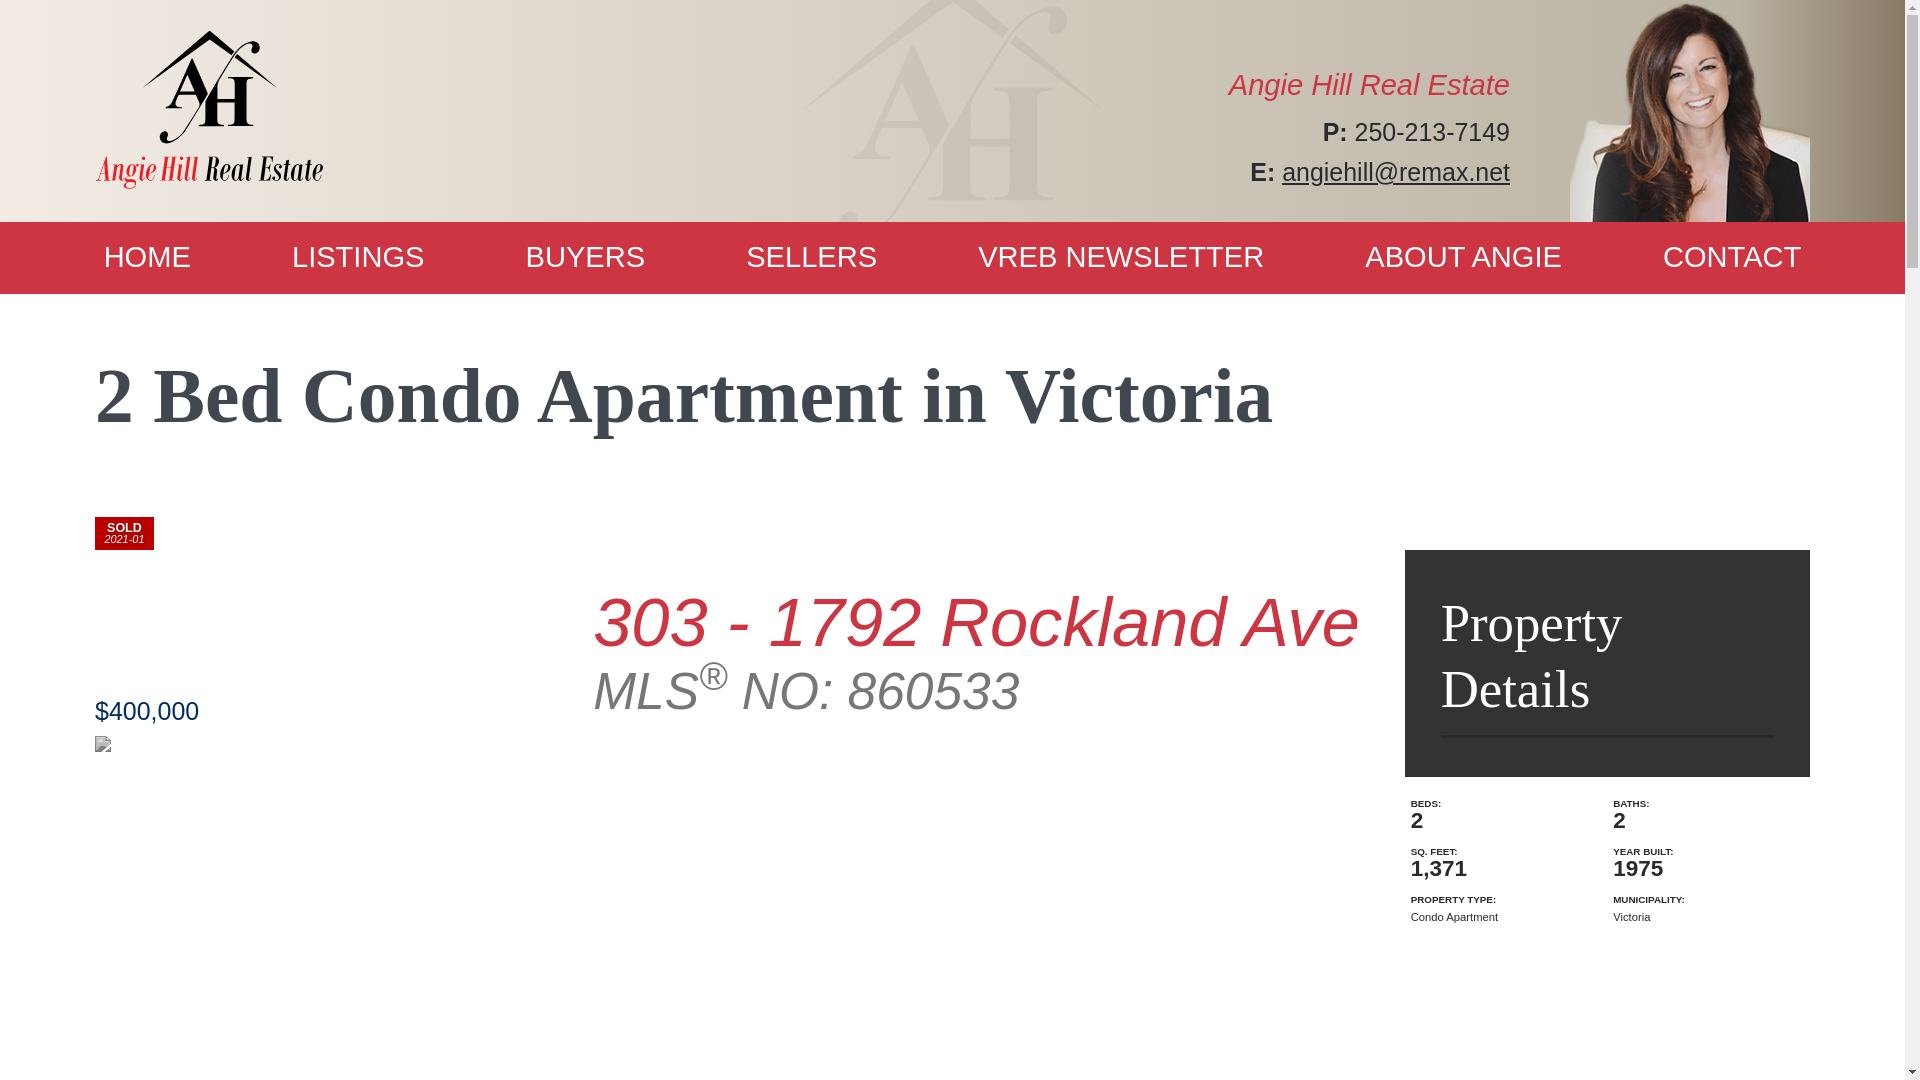  Describe the element at coordinates (1464, 258) in the screenshot. I see `ABOUT ANGIE` at that location.